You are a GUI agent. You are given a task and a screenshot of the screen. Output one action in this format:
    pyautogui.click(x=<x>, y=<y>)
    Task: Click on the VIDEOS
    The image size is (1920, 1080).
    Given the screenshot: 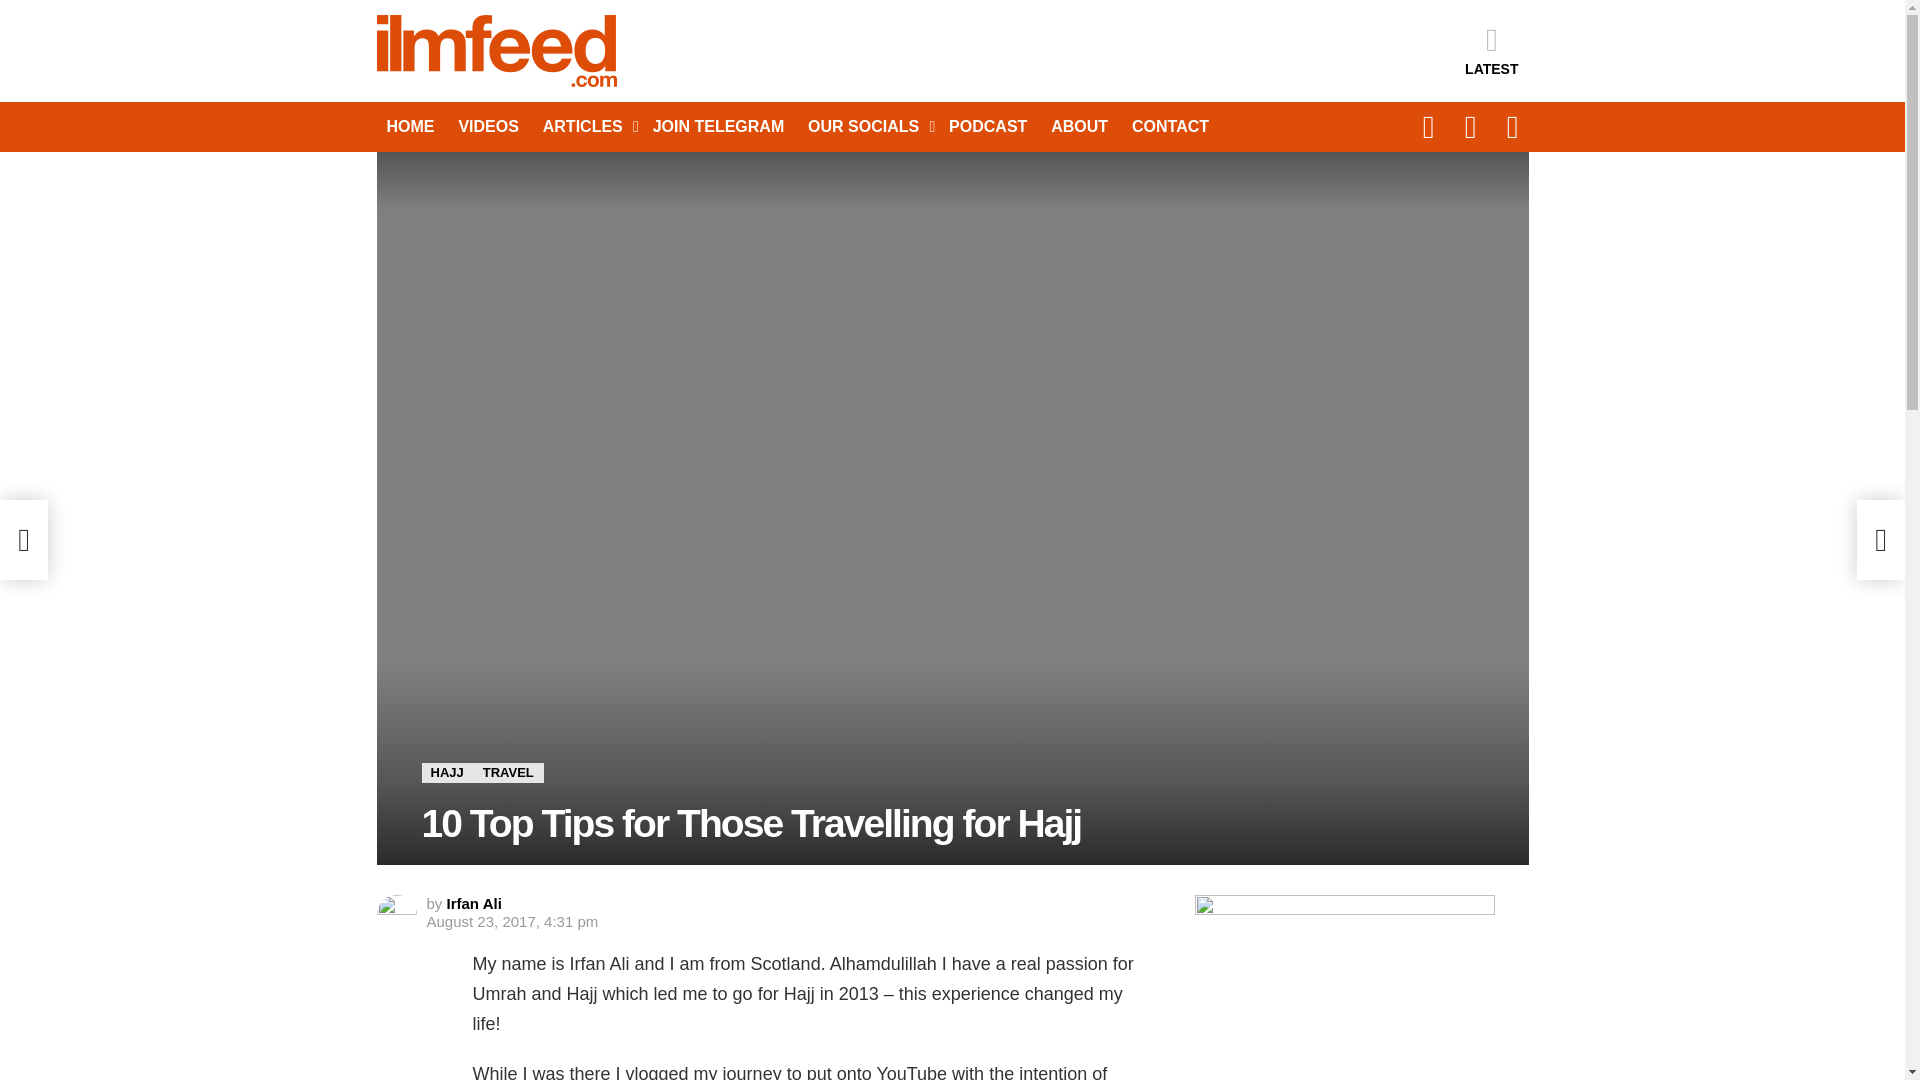 What is the action you would take?
    pyautogui.click(x=488, y=126)
    